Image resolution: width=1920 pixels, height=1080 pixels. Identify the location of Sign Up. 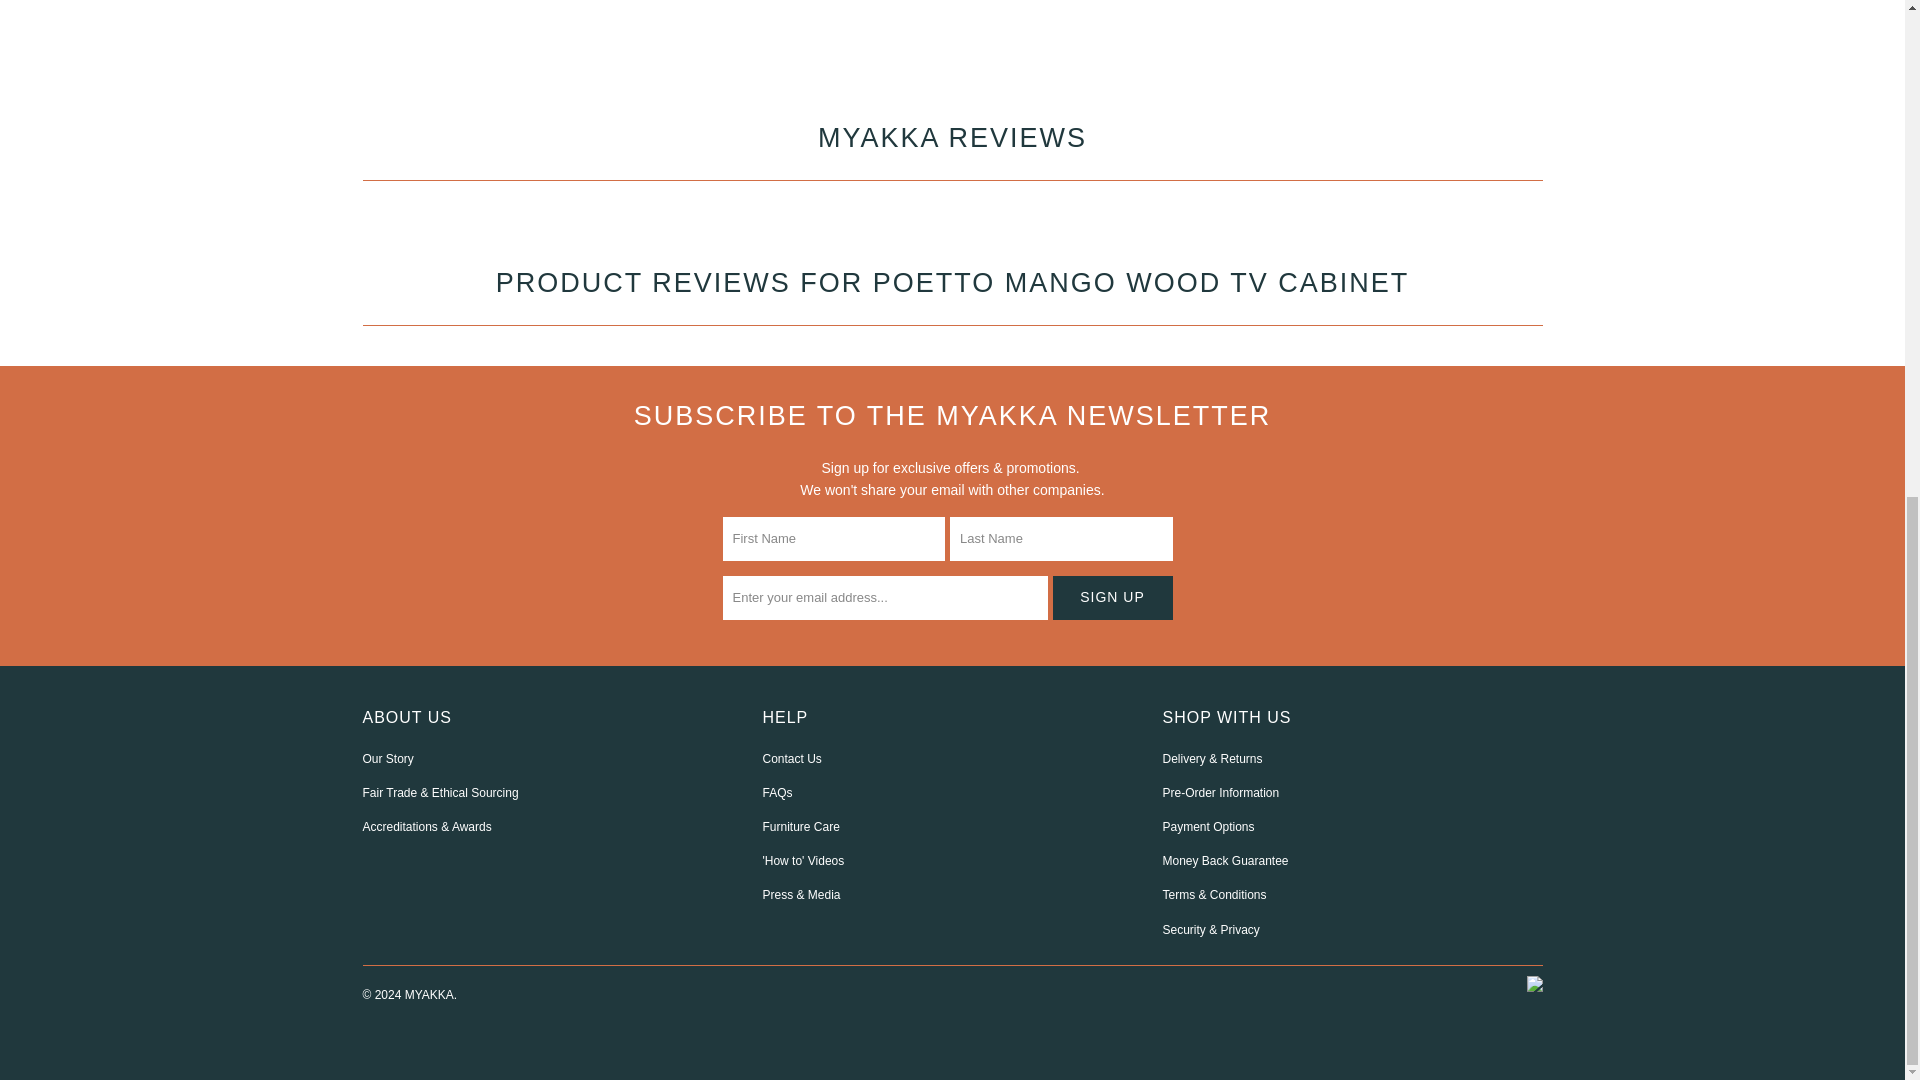
(1112, 597).